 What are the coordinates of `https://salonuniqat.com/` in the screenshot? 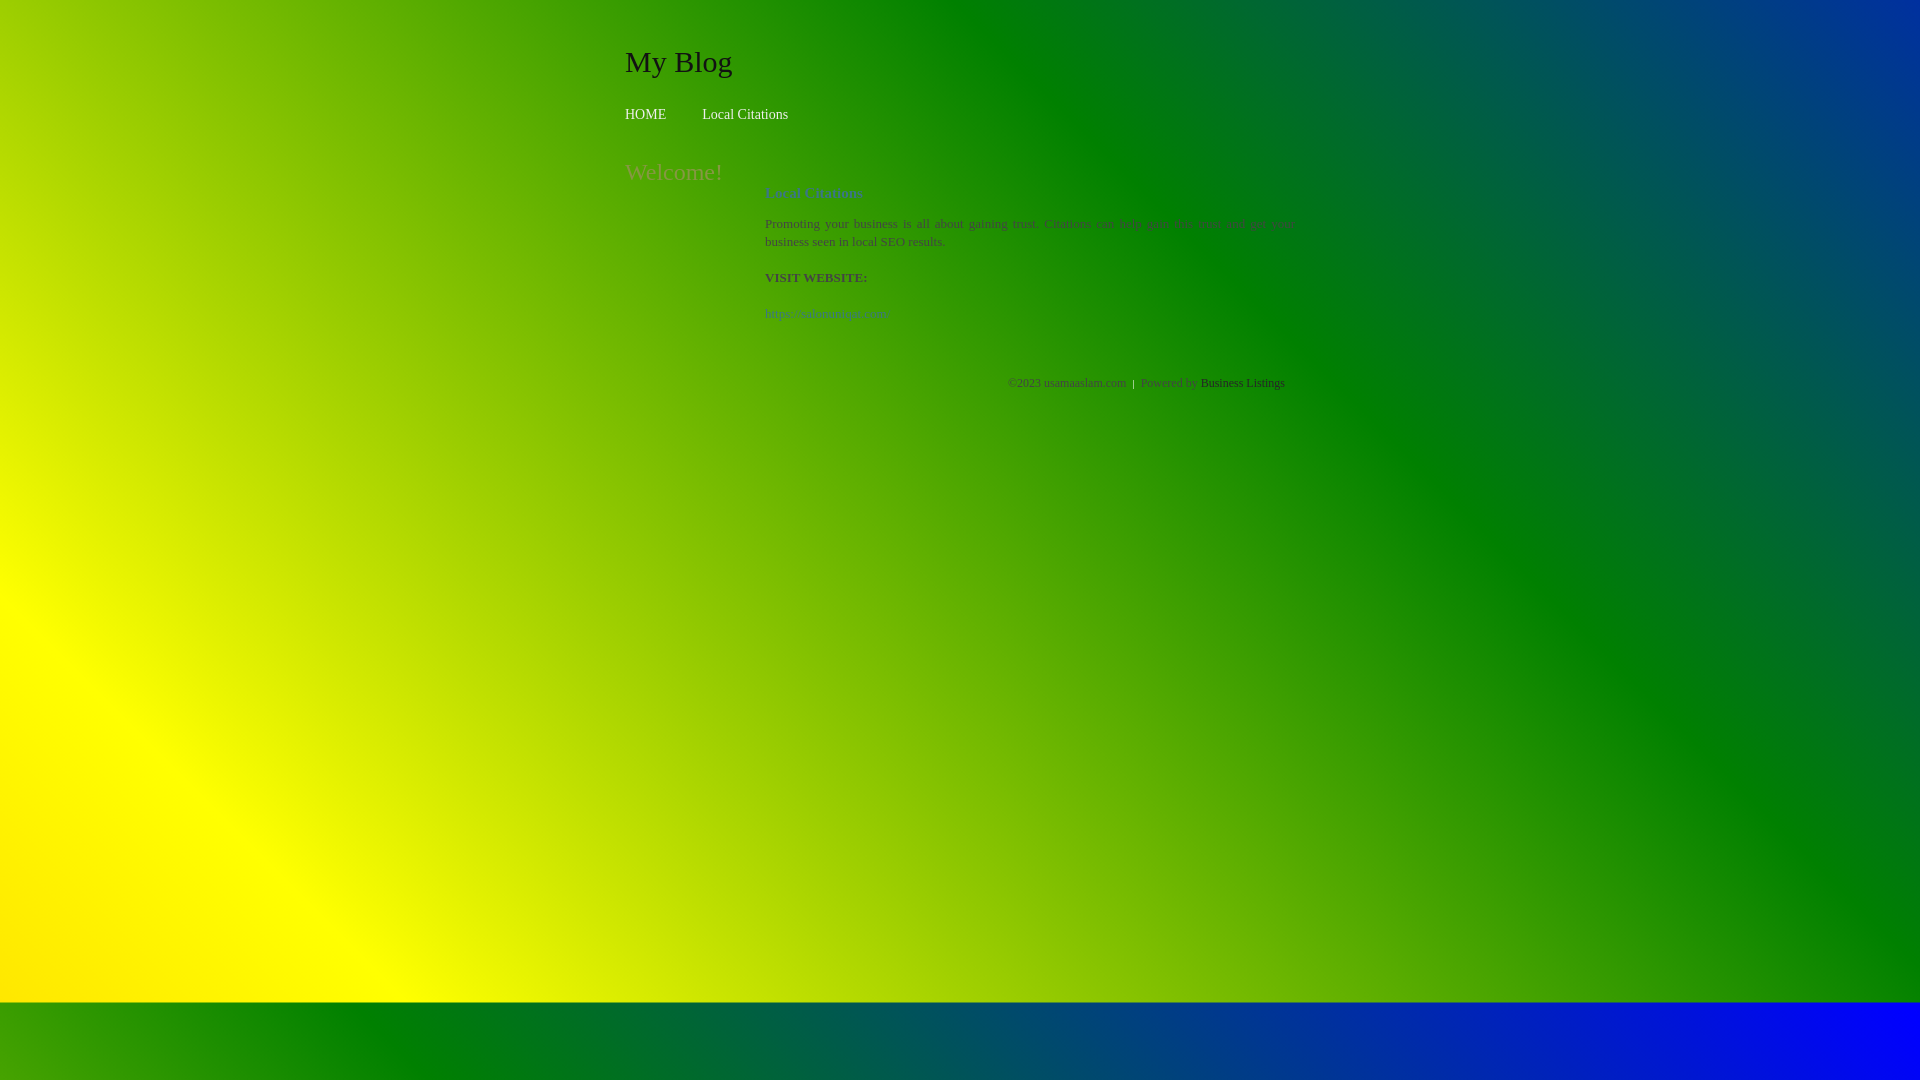 It's located at (828, 314).